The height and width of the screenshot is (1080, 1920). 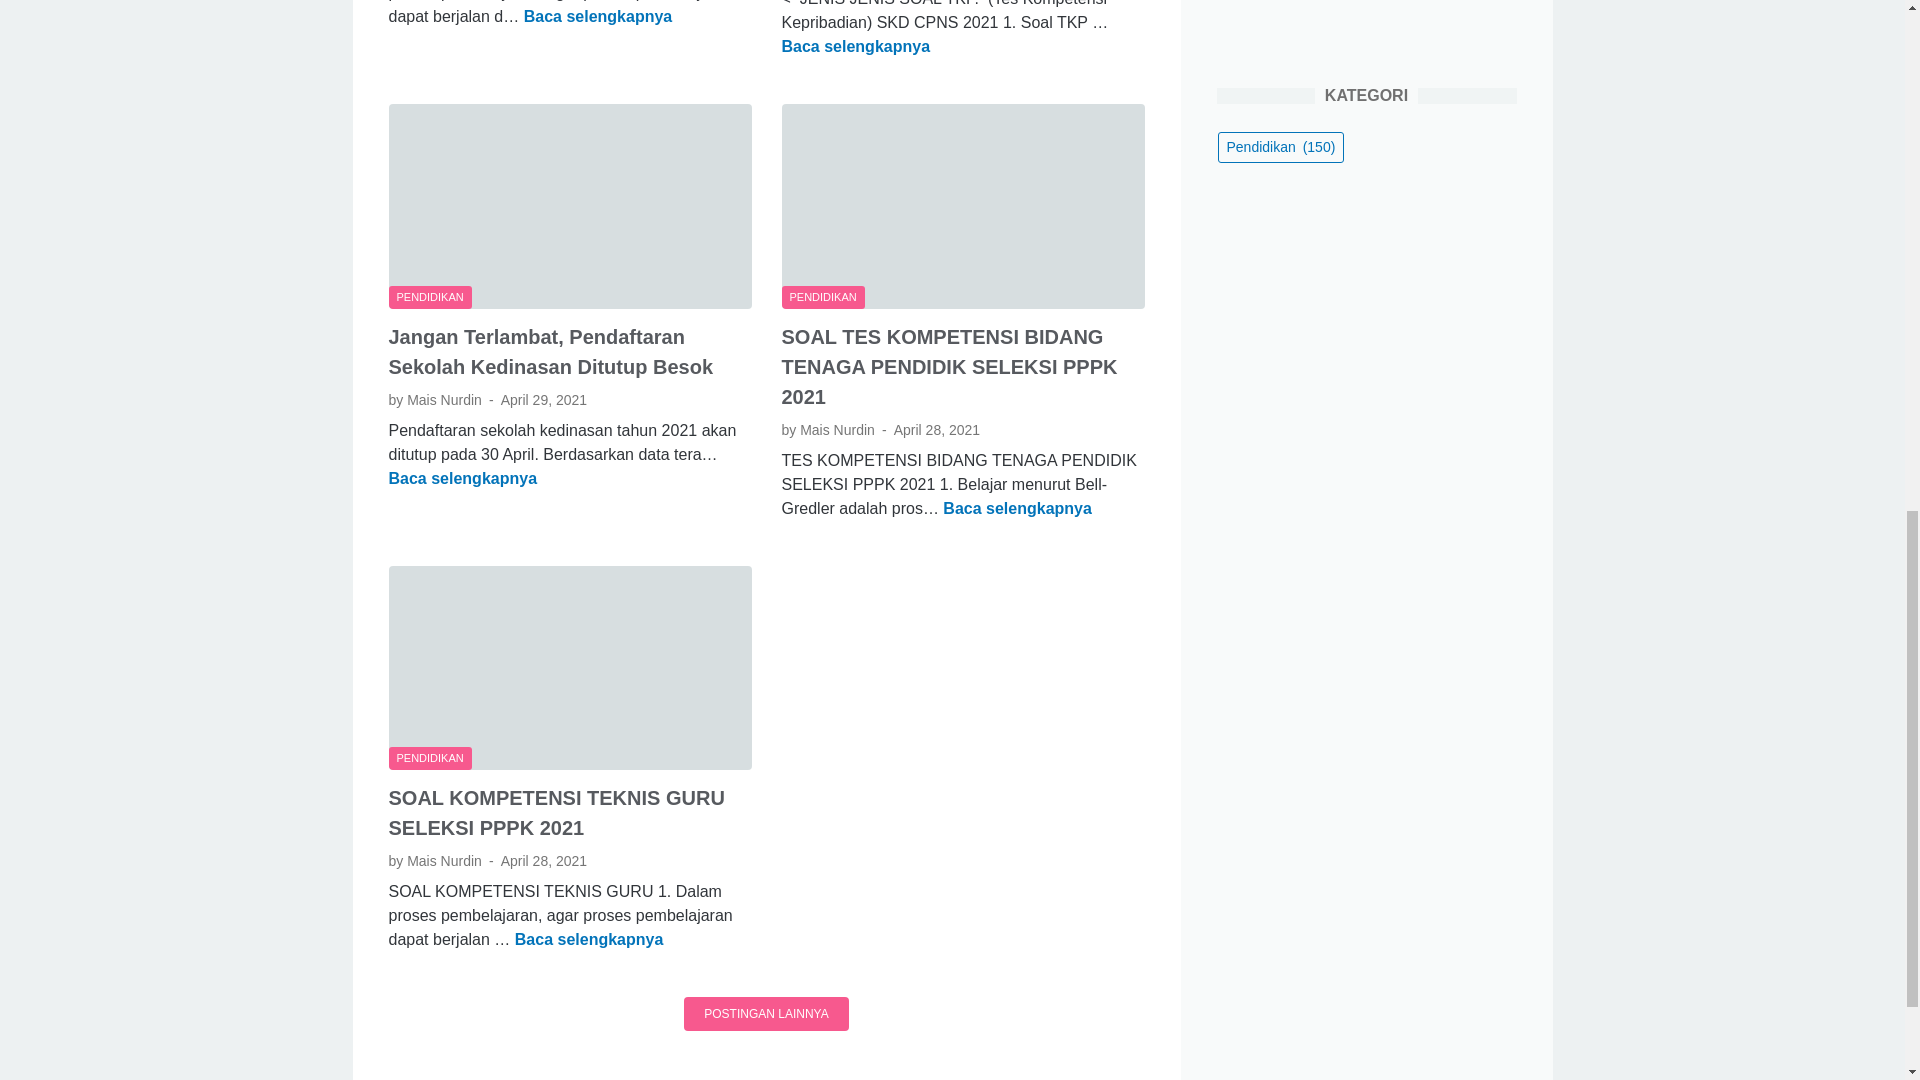 What do you see at coordinates (589, 939) in the screenshot?
I see `Baca selengkapnya` at bounding box center [589, 939].